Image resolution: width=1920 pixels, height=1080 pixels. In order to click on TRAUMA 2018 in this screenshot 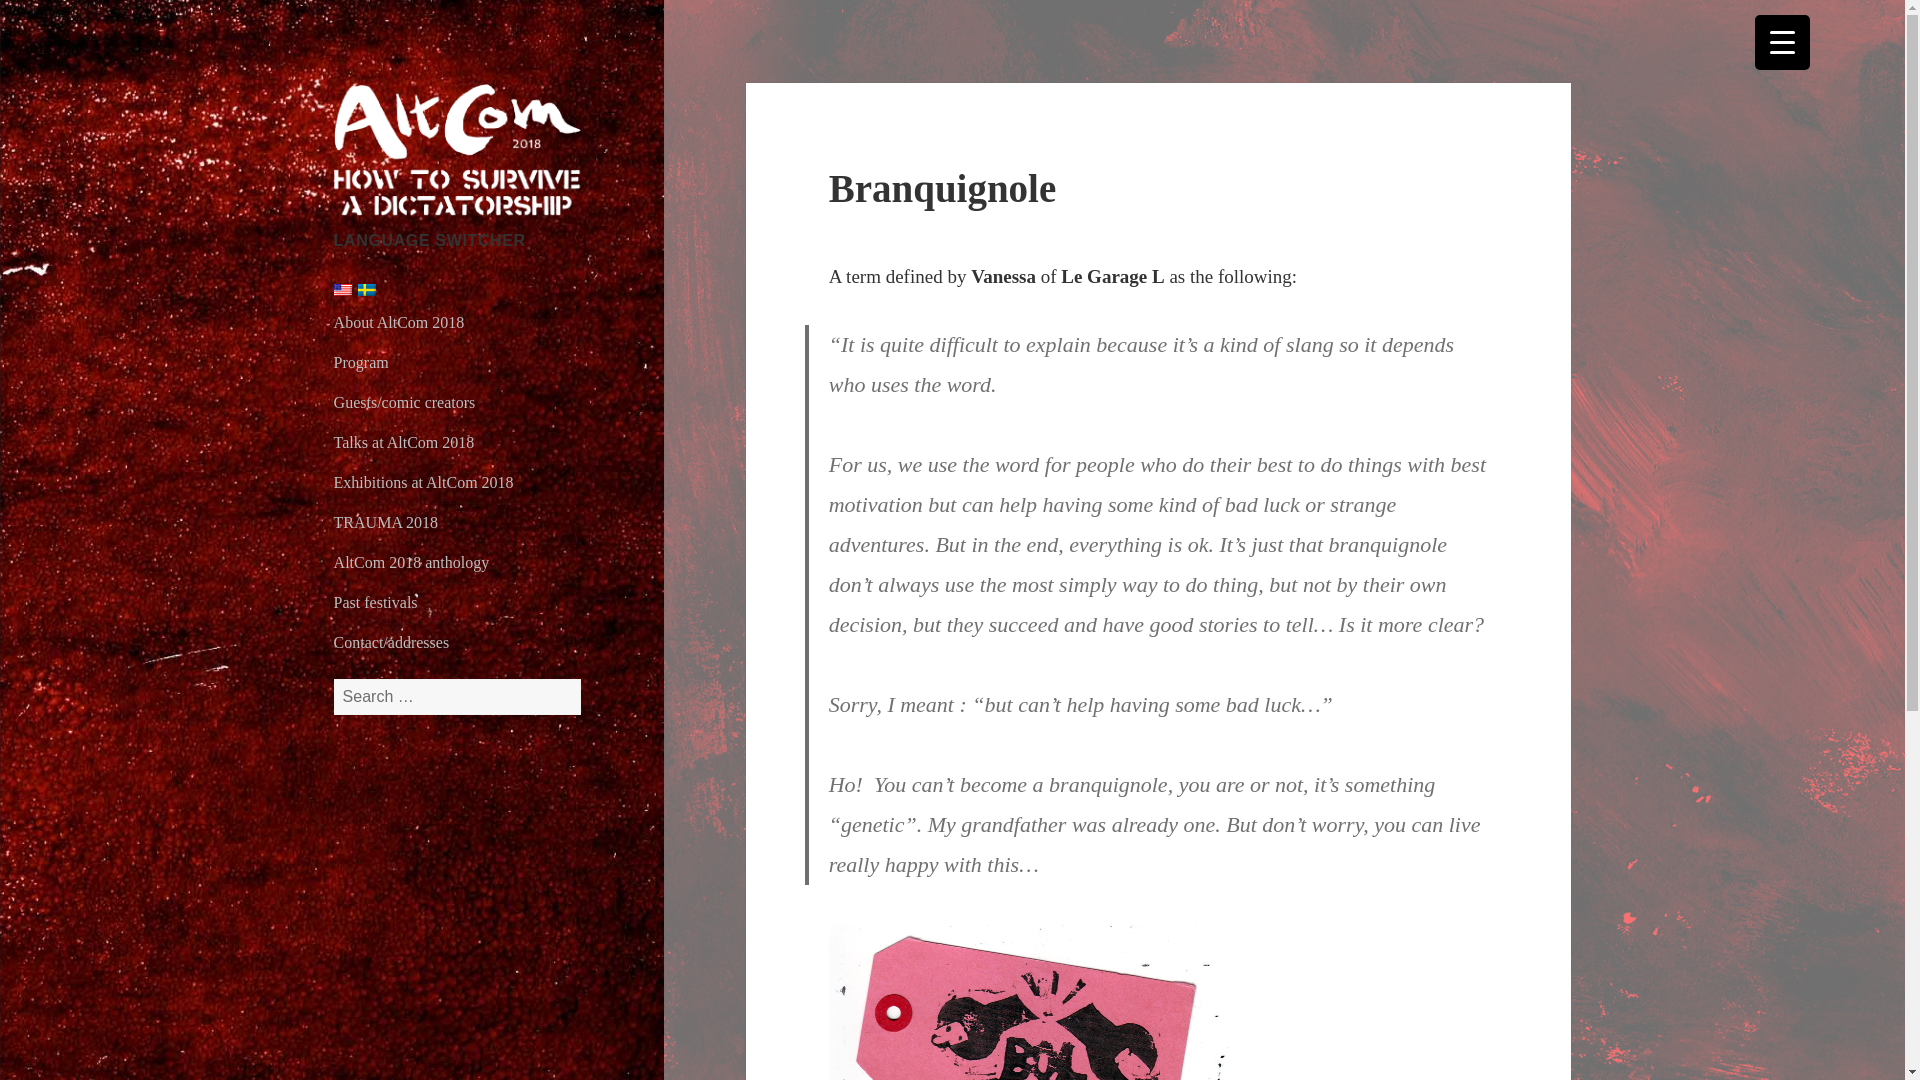, I will do `click(386, 522)`.